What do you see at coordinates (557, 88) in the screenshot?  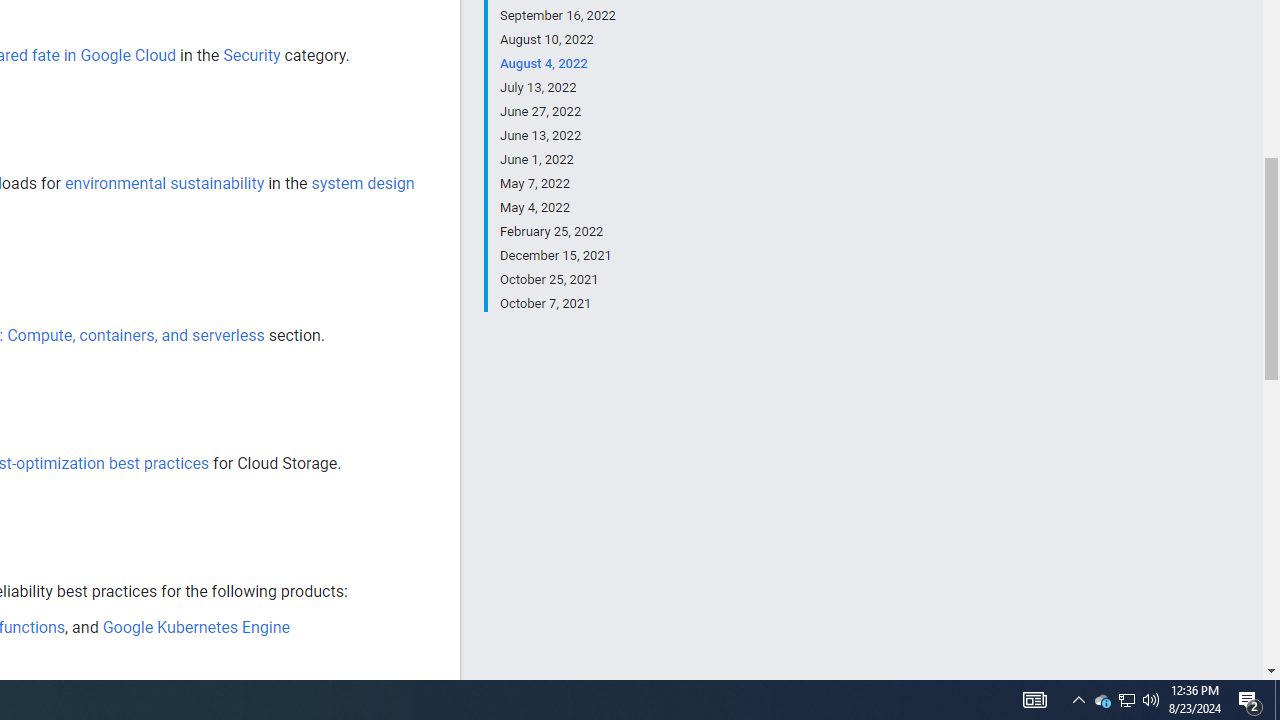 I see `July 13, 2022` at bounding box center [557, 88].